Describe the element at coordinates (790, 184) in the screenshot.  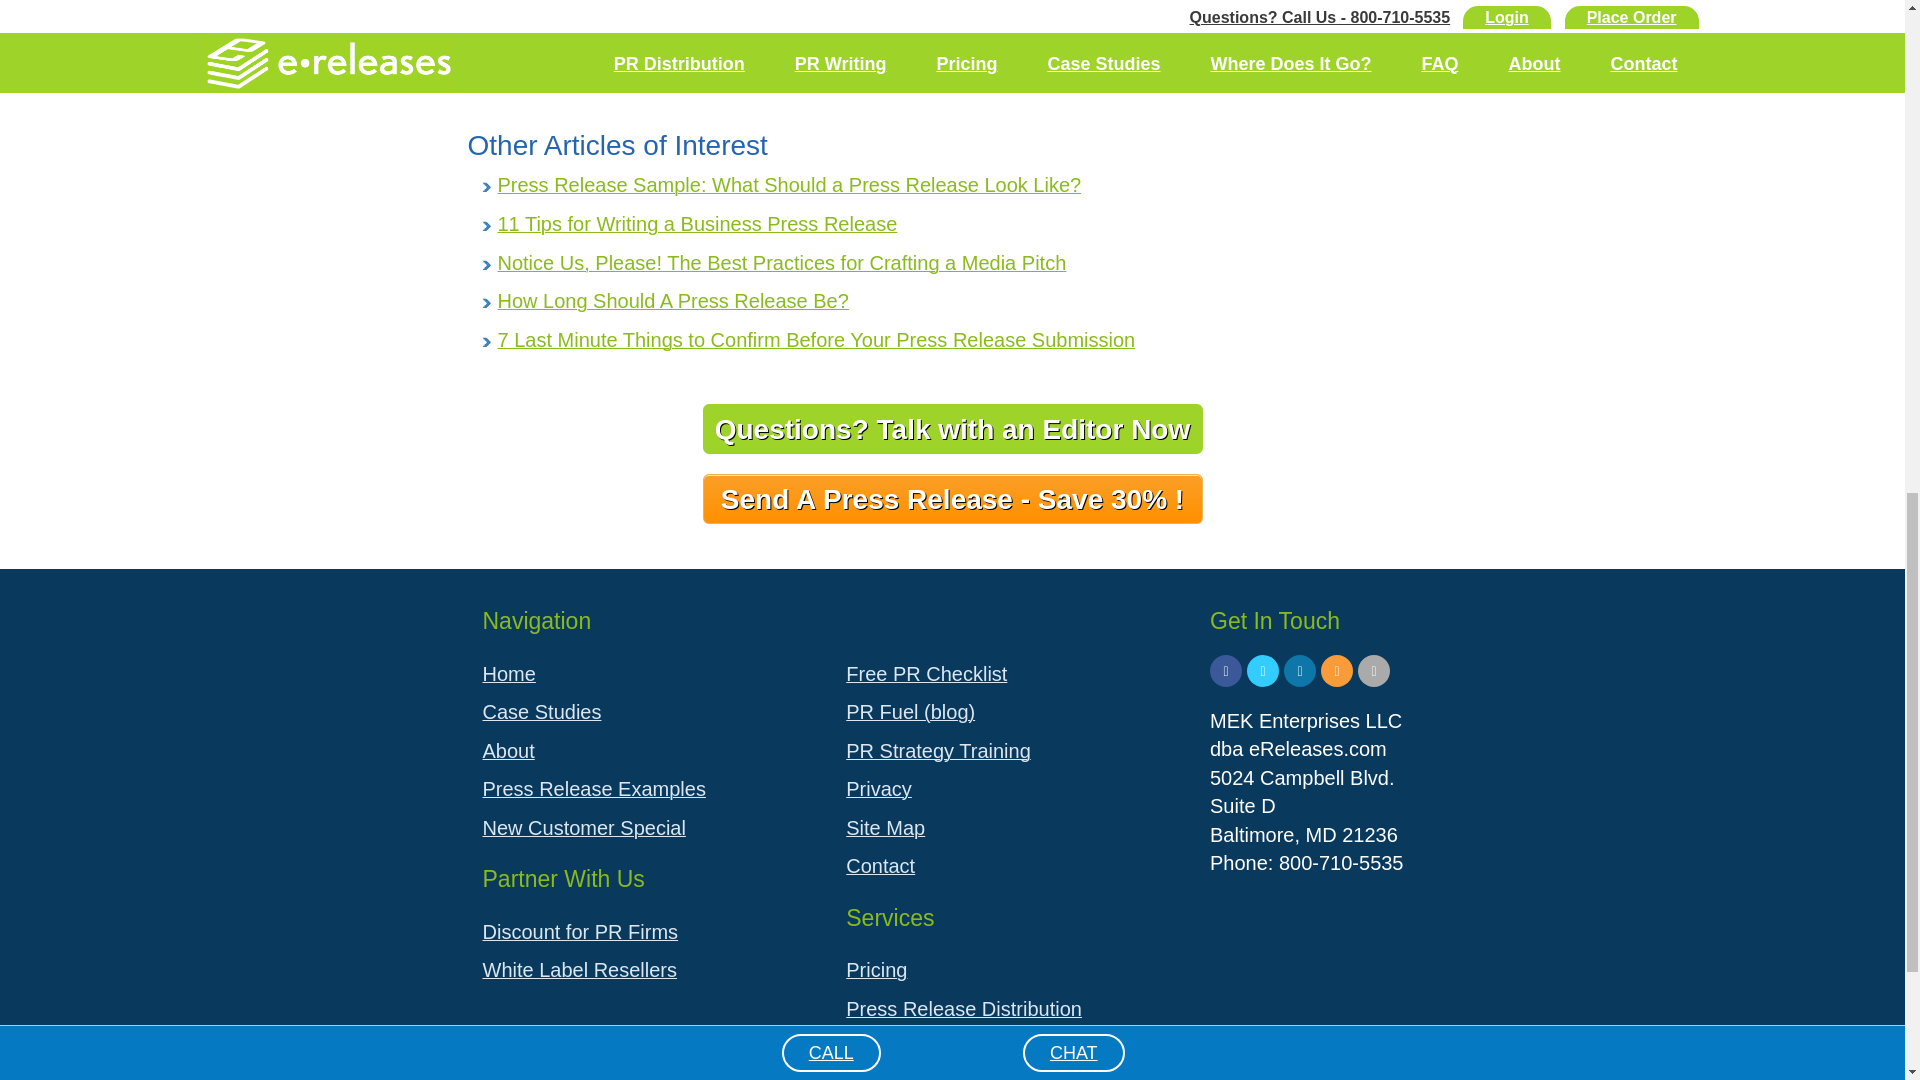
I see `Press Release Sample: What Should a Press Release Look Like?` at that location.